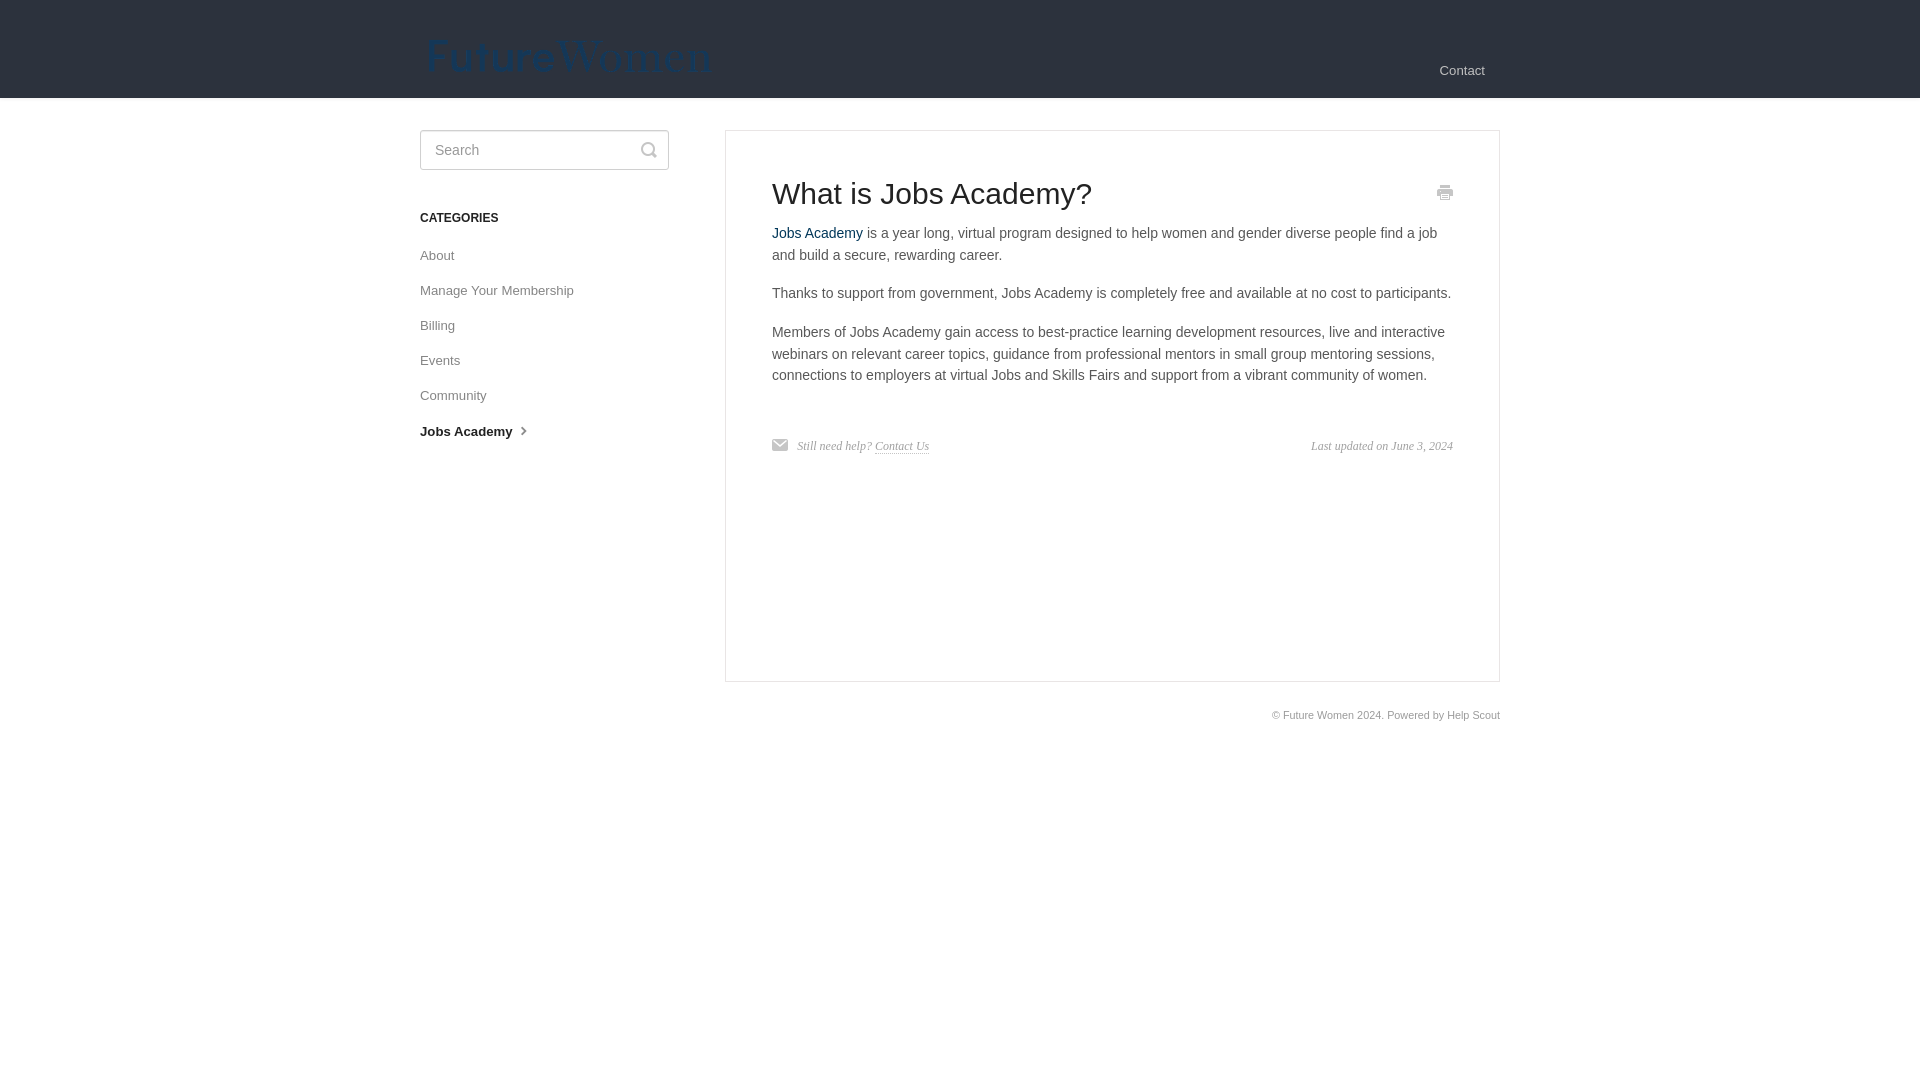  What do you see at coordinates (445, 326) in the screenshot?
I see `Billing` at bounding box center [445, 326].